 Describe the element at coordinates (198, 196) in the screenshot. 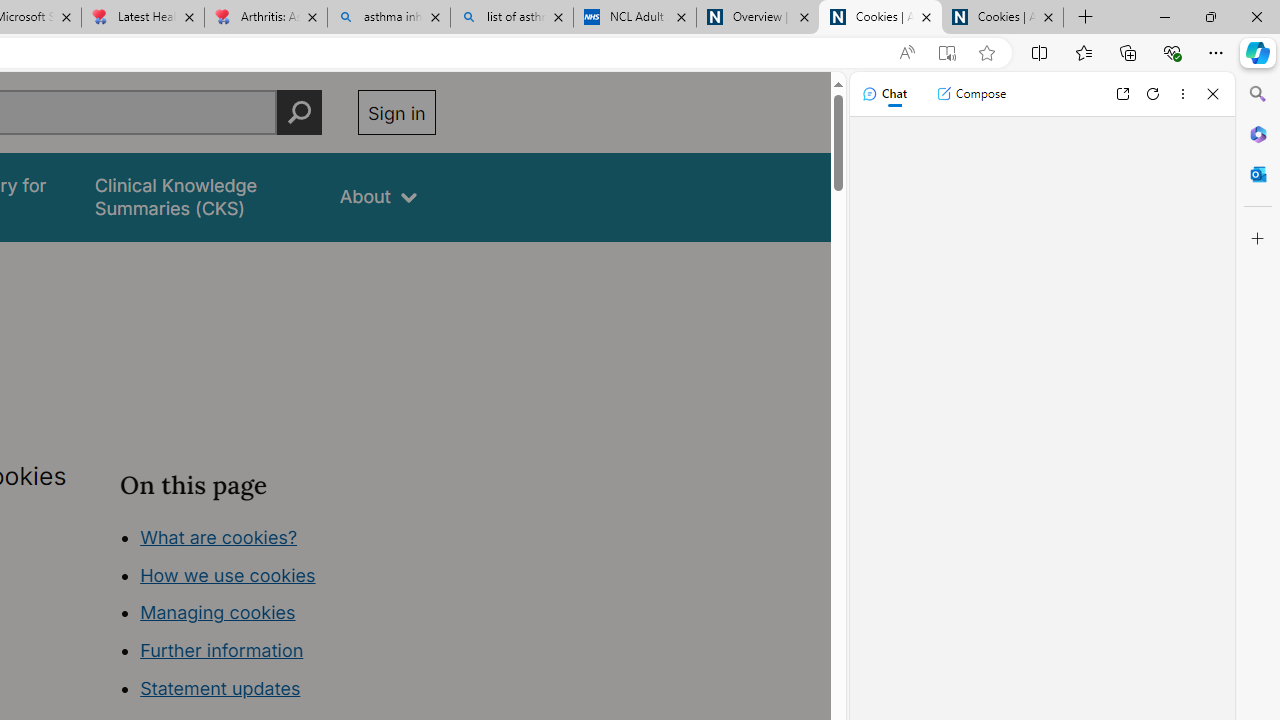

I see `false` at that location.